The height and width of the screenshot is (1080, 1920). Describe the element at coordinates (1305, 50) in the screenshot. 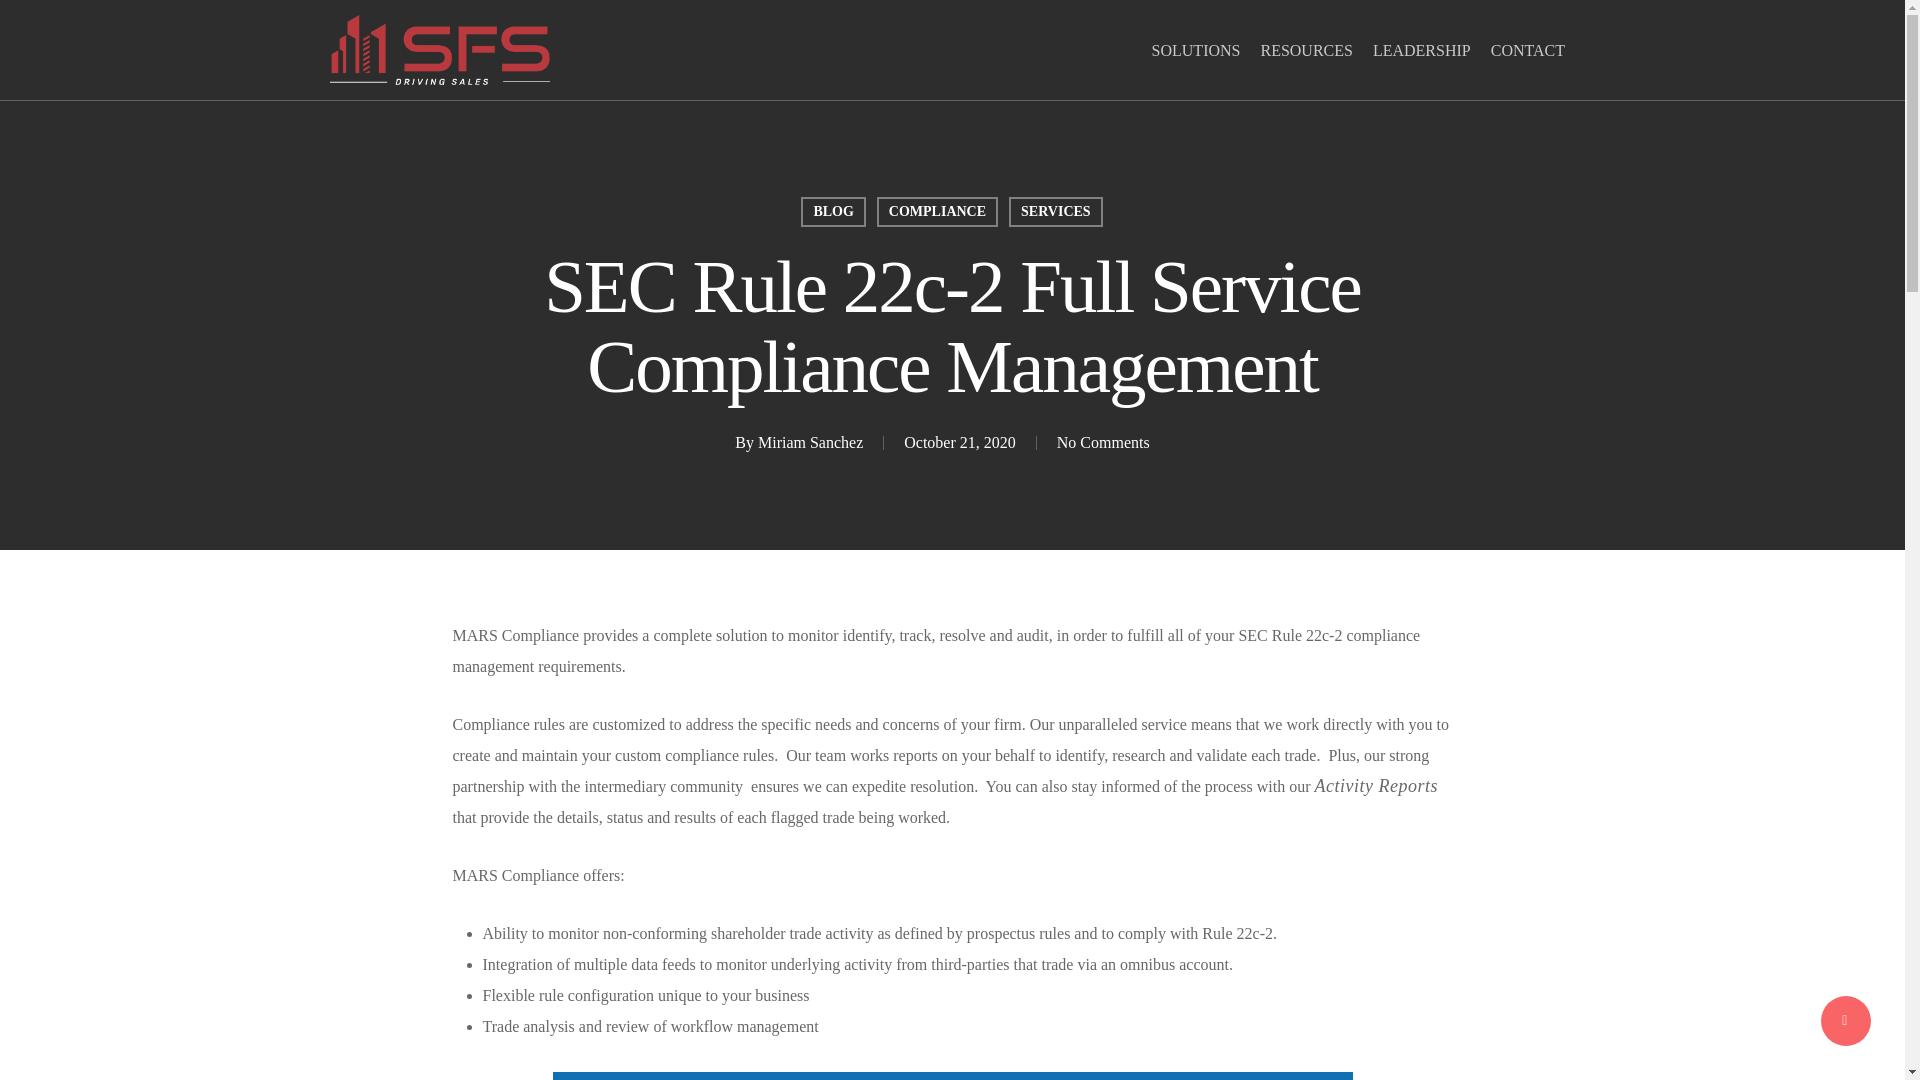

I see `RESOURCES` at that location.